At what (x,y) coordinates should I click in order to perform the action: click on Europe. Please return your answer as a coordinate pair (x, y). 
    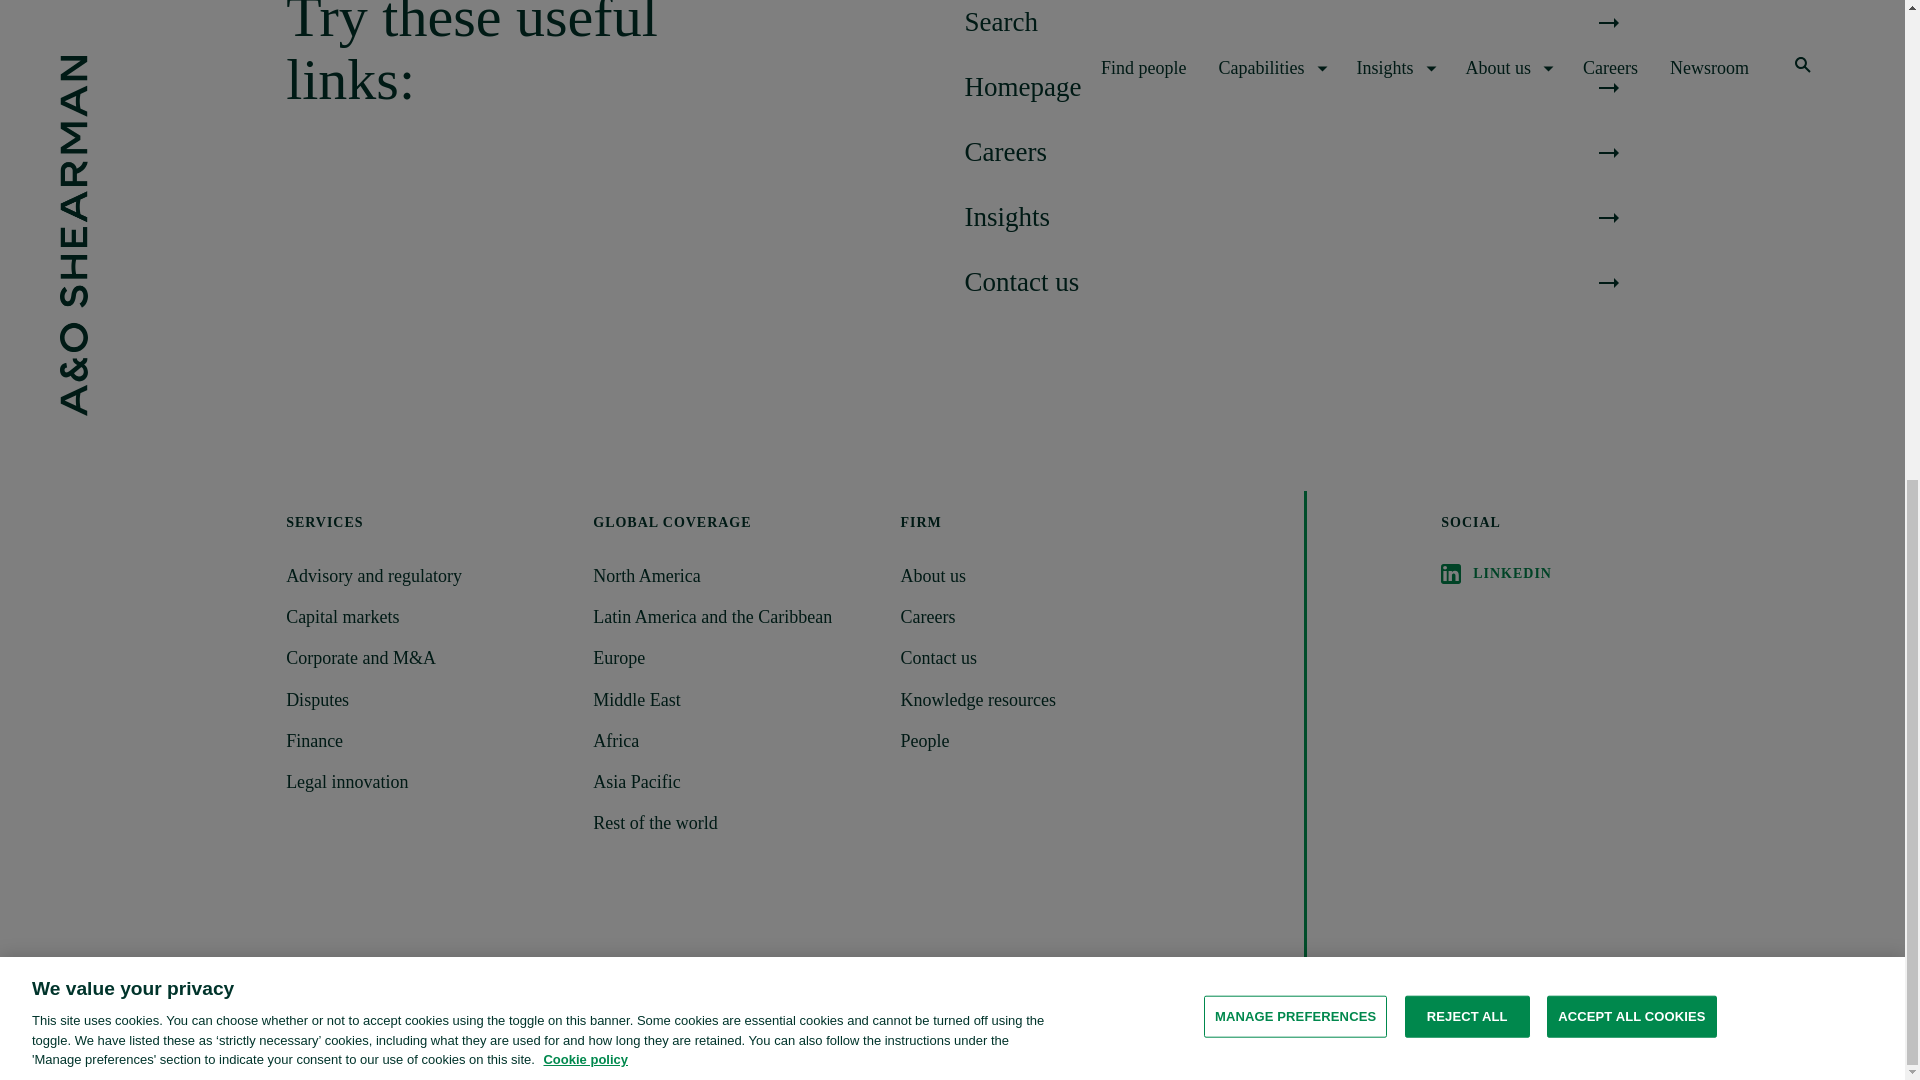
    Looking at the image, I should click on (734, 658).